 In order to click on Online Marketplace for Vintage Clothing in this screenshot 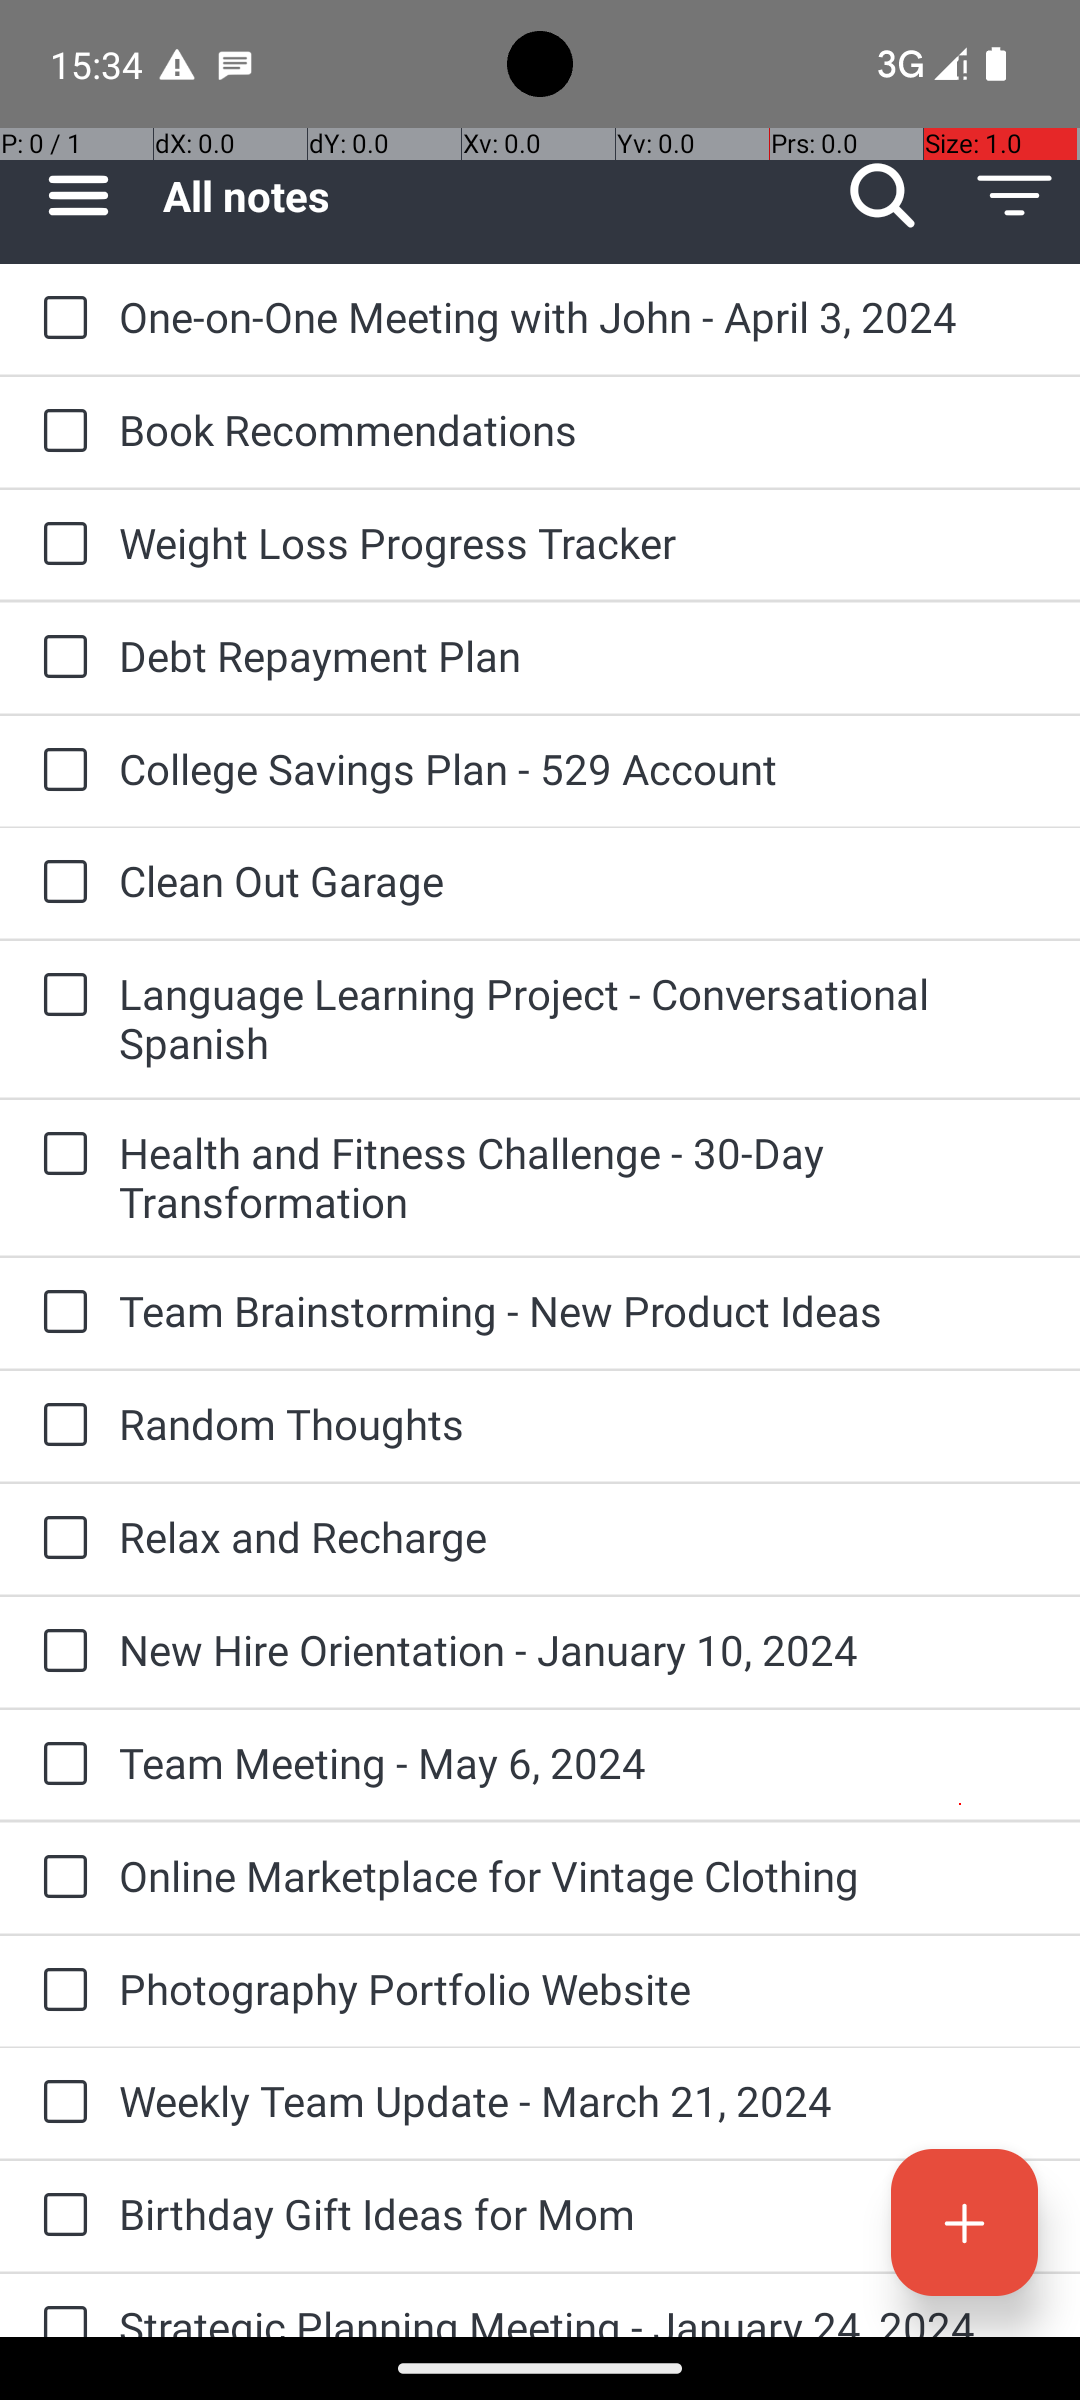, I will do `click(580, 1876)`.